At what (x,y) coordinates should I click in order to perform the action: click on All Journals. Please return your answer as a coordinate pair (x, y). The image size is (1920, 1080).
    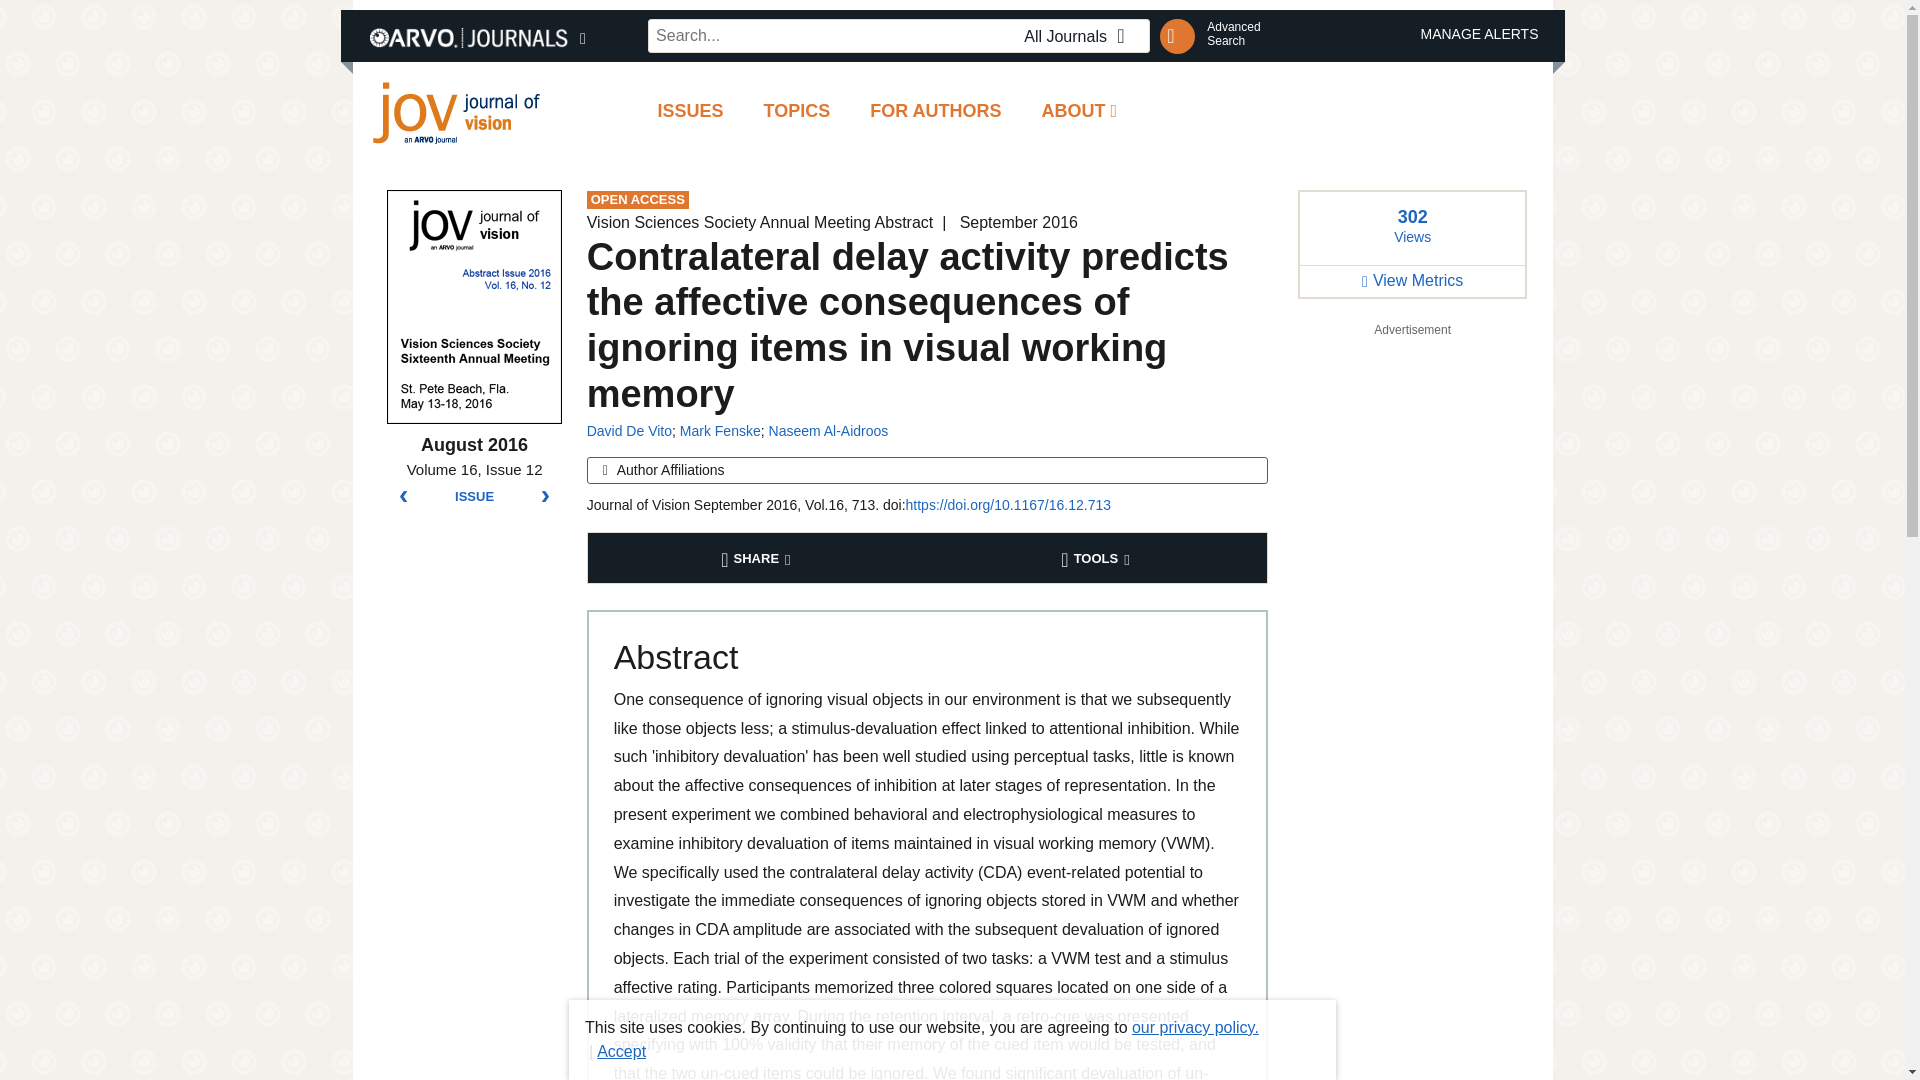
    Looking at the image, I should click on (1080, 112).